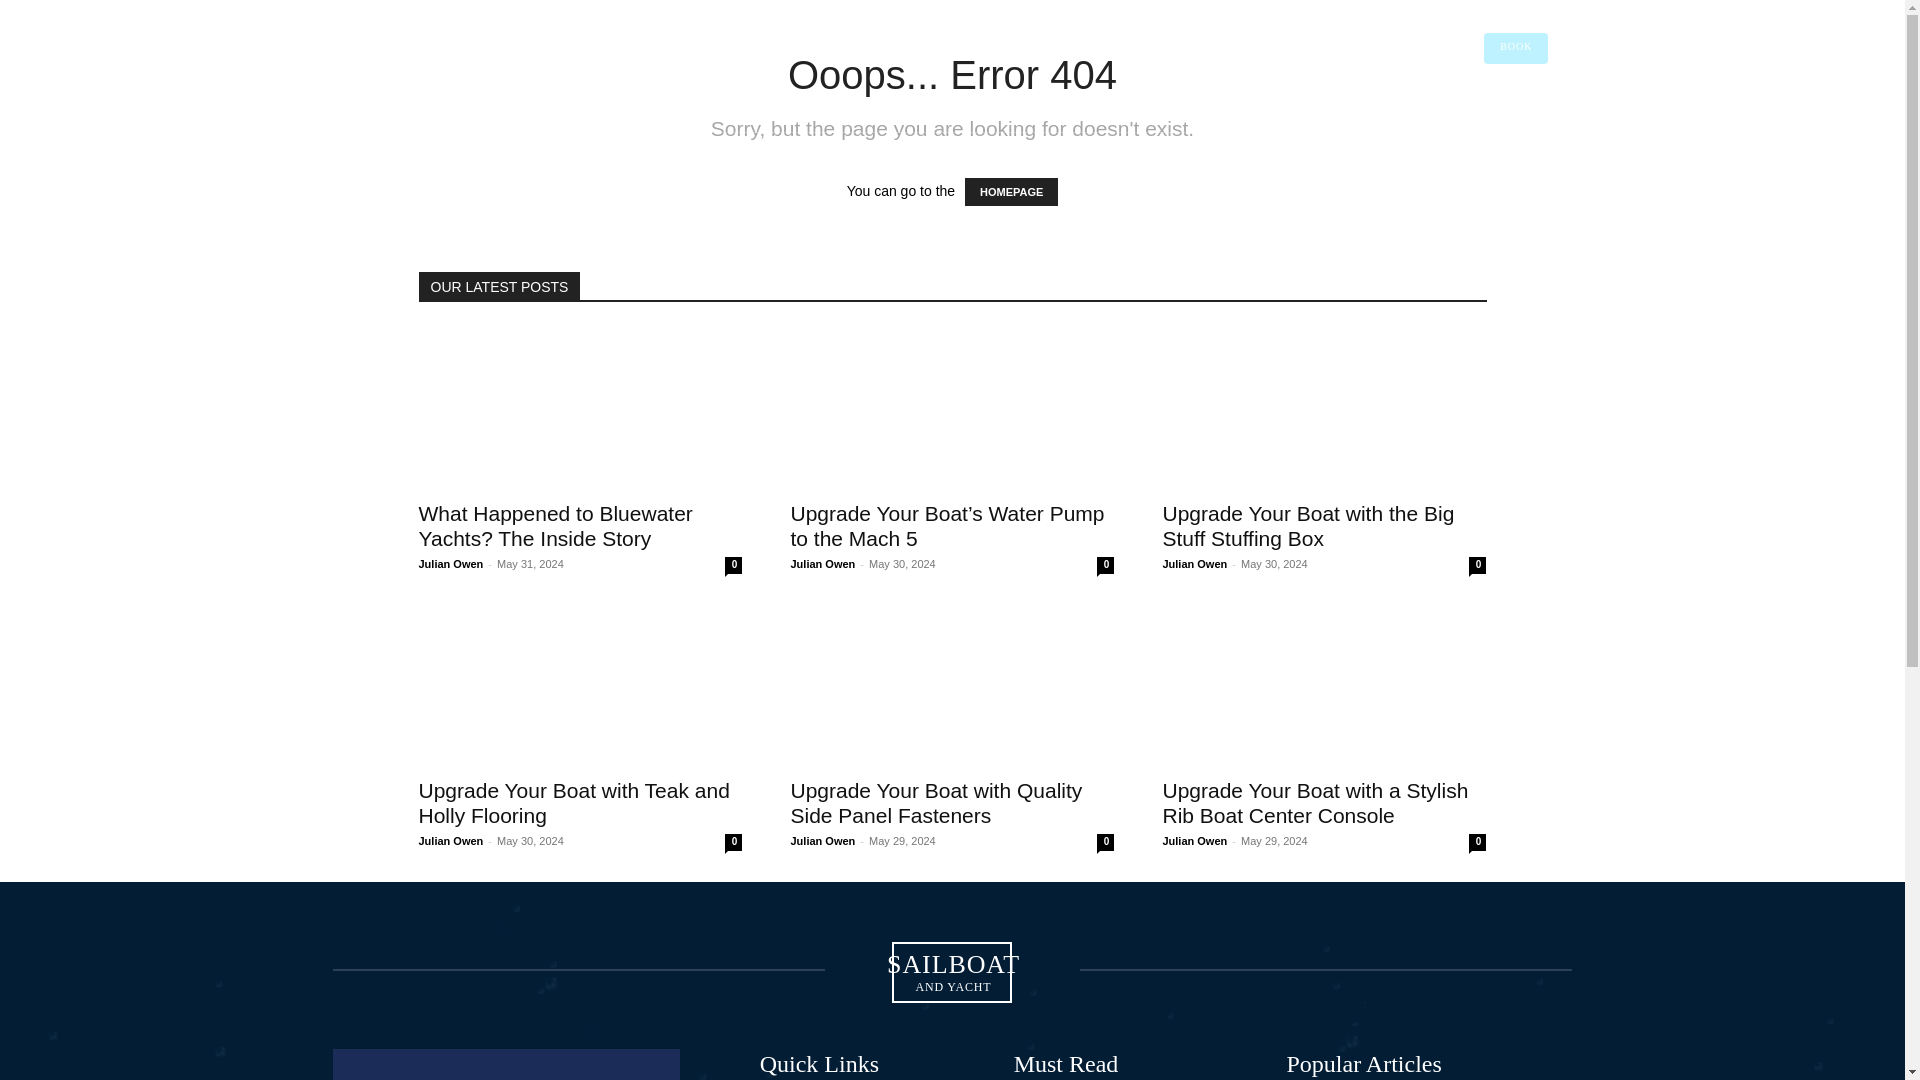  What do you see at coordinates (900, 23) in the screenshot?
I see `Blog` at bounding box center [900, 23].